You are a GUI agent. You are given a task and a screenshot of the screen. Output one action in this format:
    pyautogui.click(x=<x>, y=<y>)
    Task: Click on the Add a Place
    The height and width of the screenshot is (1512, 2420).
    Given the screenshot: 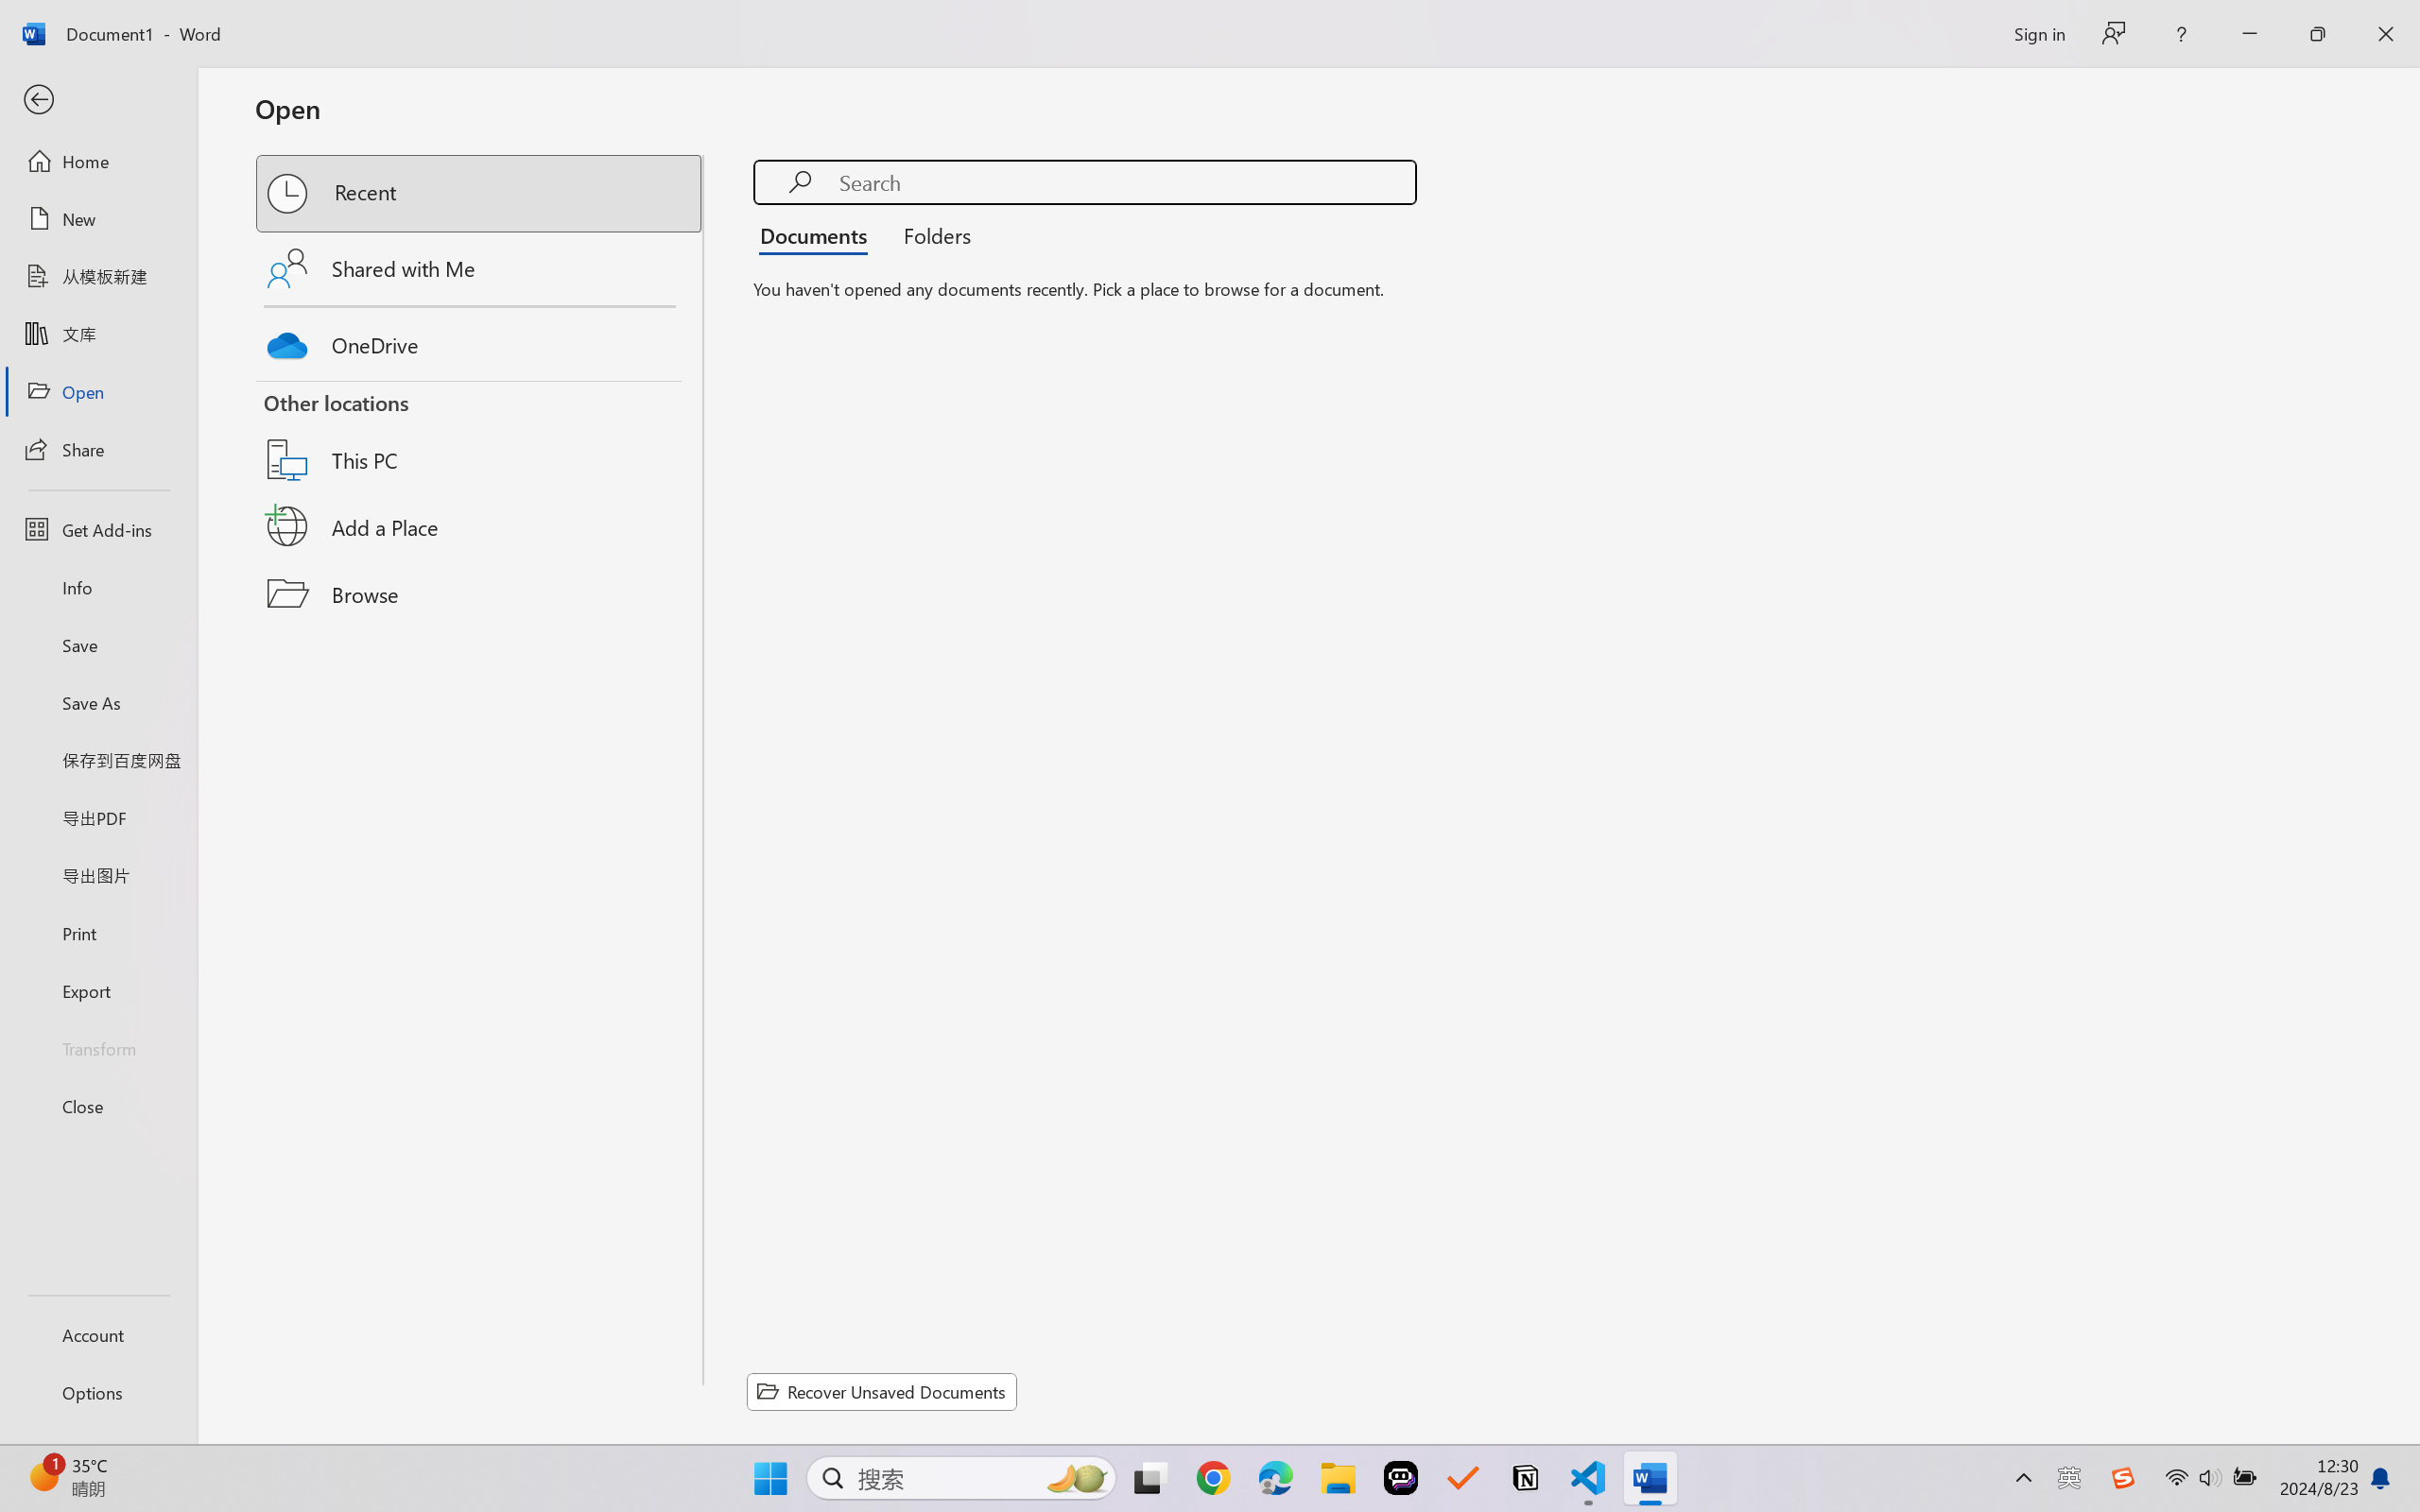 What is the action you would take?
    pyautogui.click(x=480, y=526)
    